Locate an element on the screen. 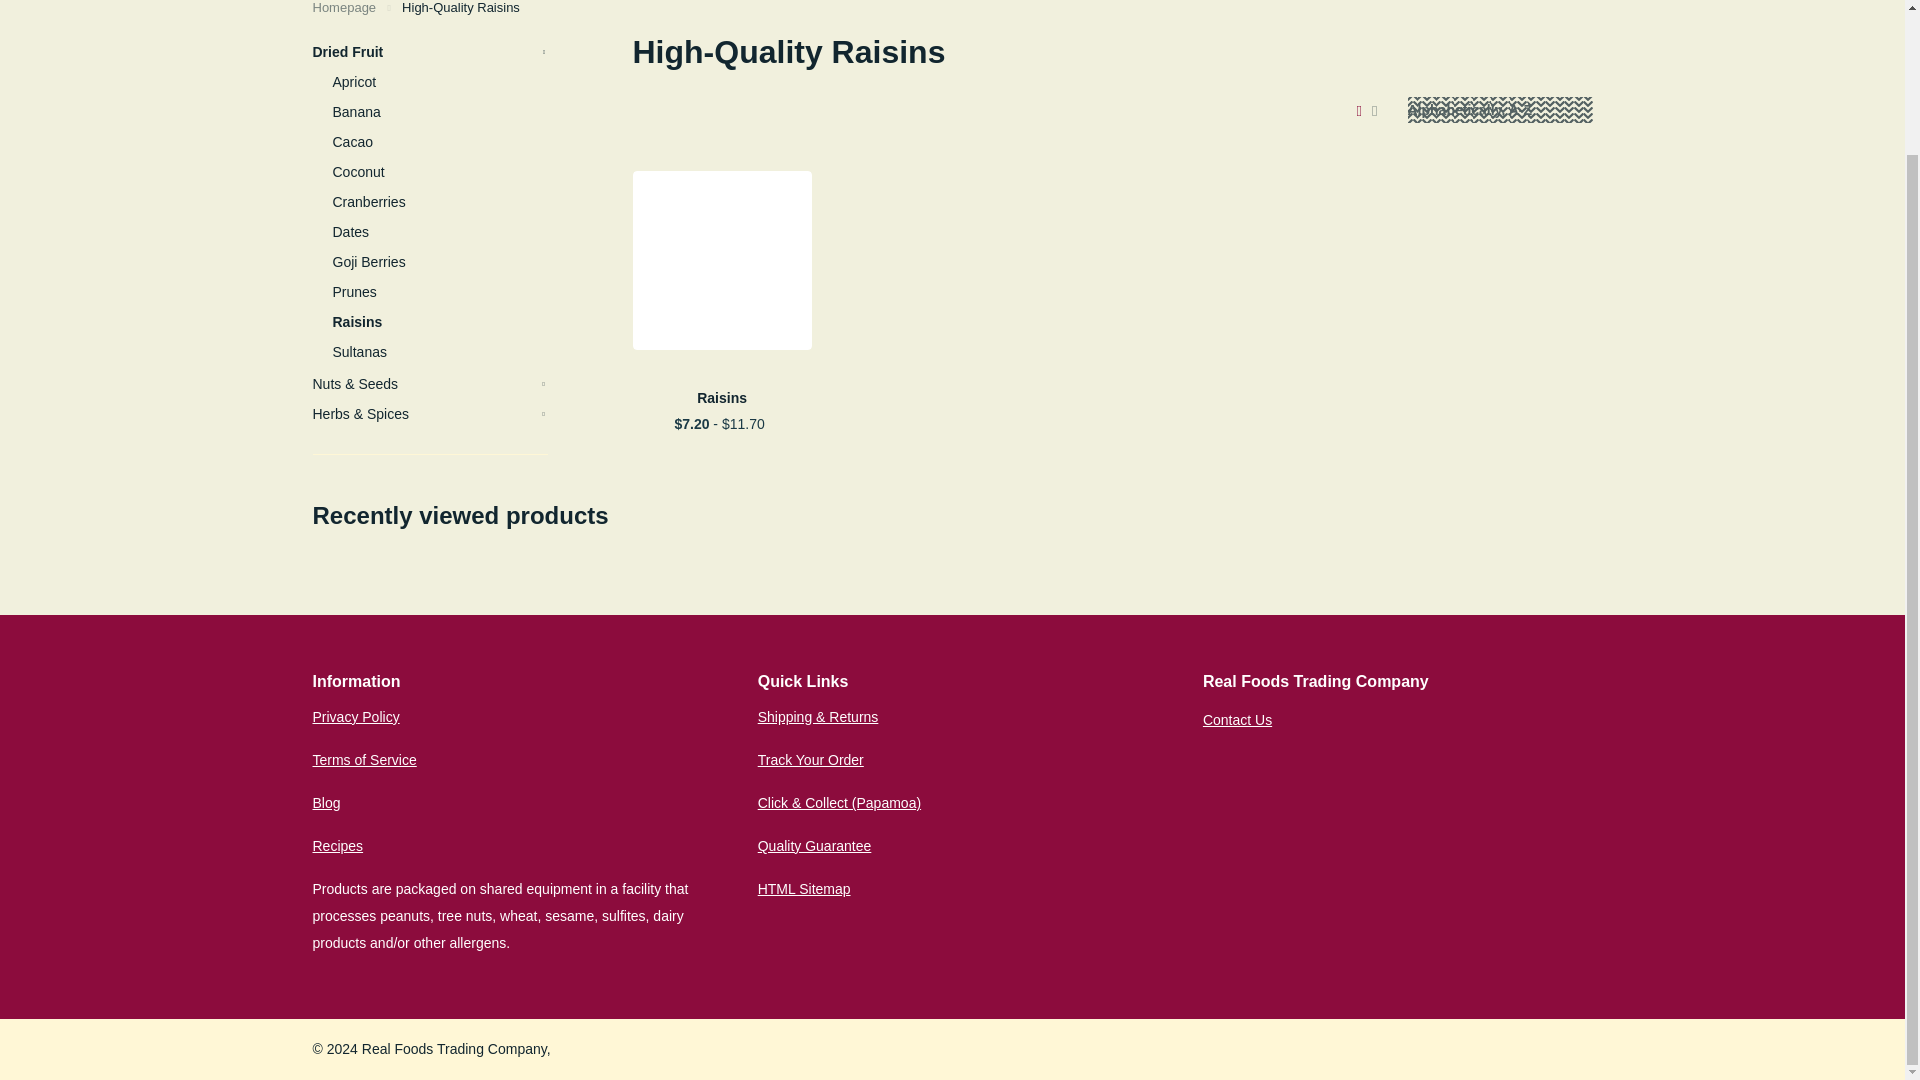 This screenshot has height=1080, width=1920. Prunes is located at coordinates (440, 291).